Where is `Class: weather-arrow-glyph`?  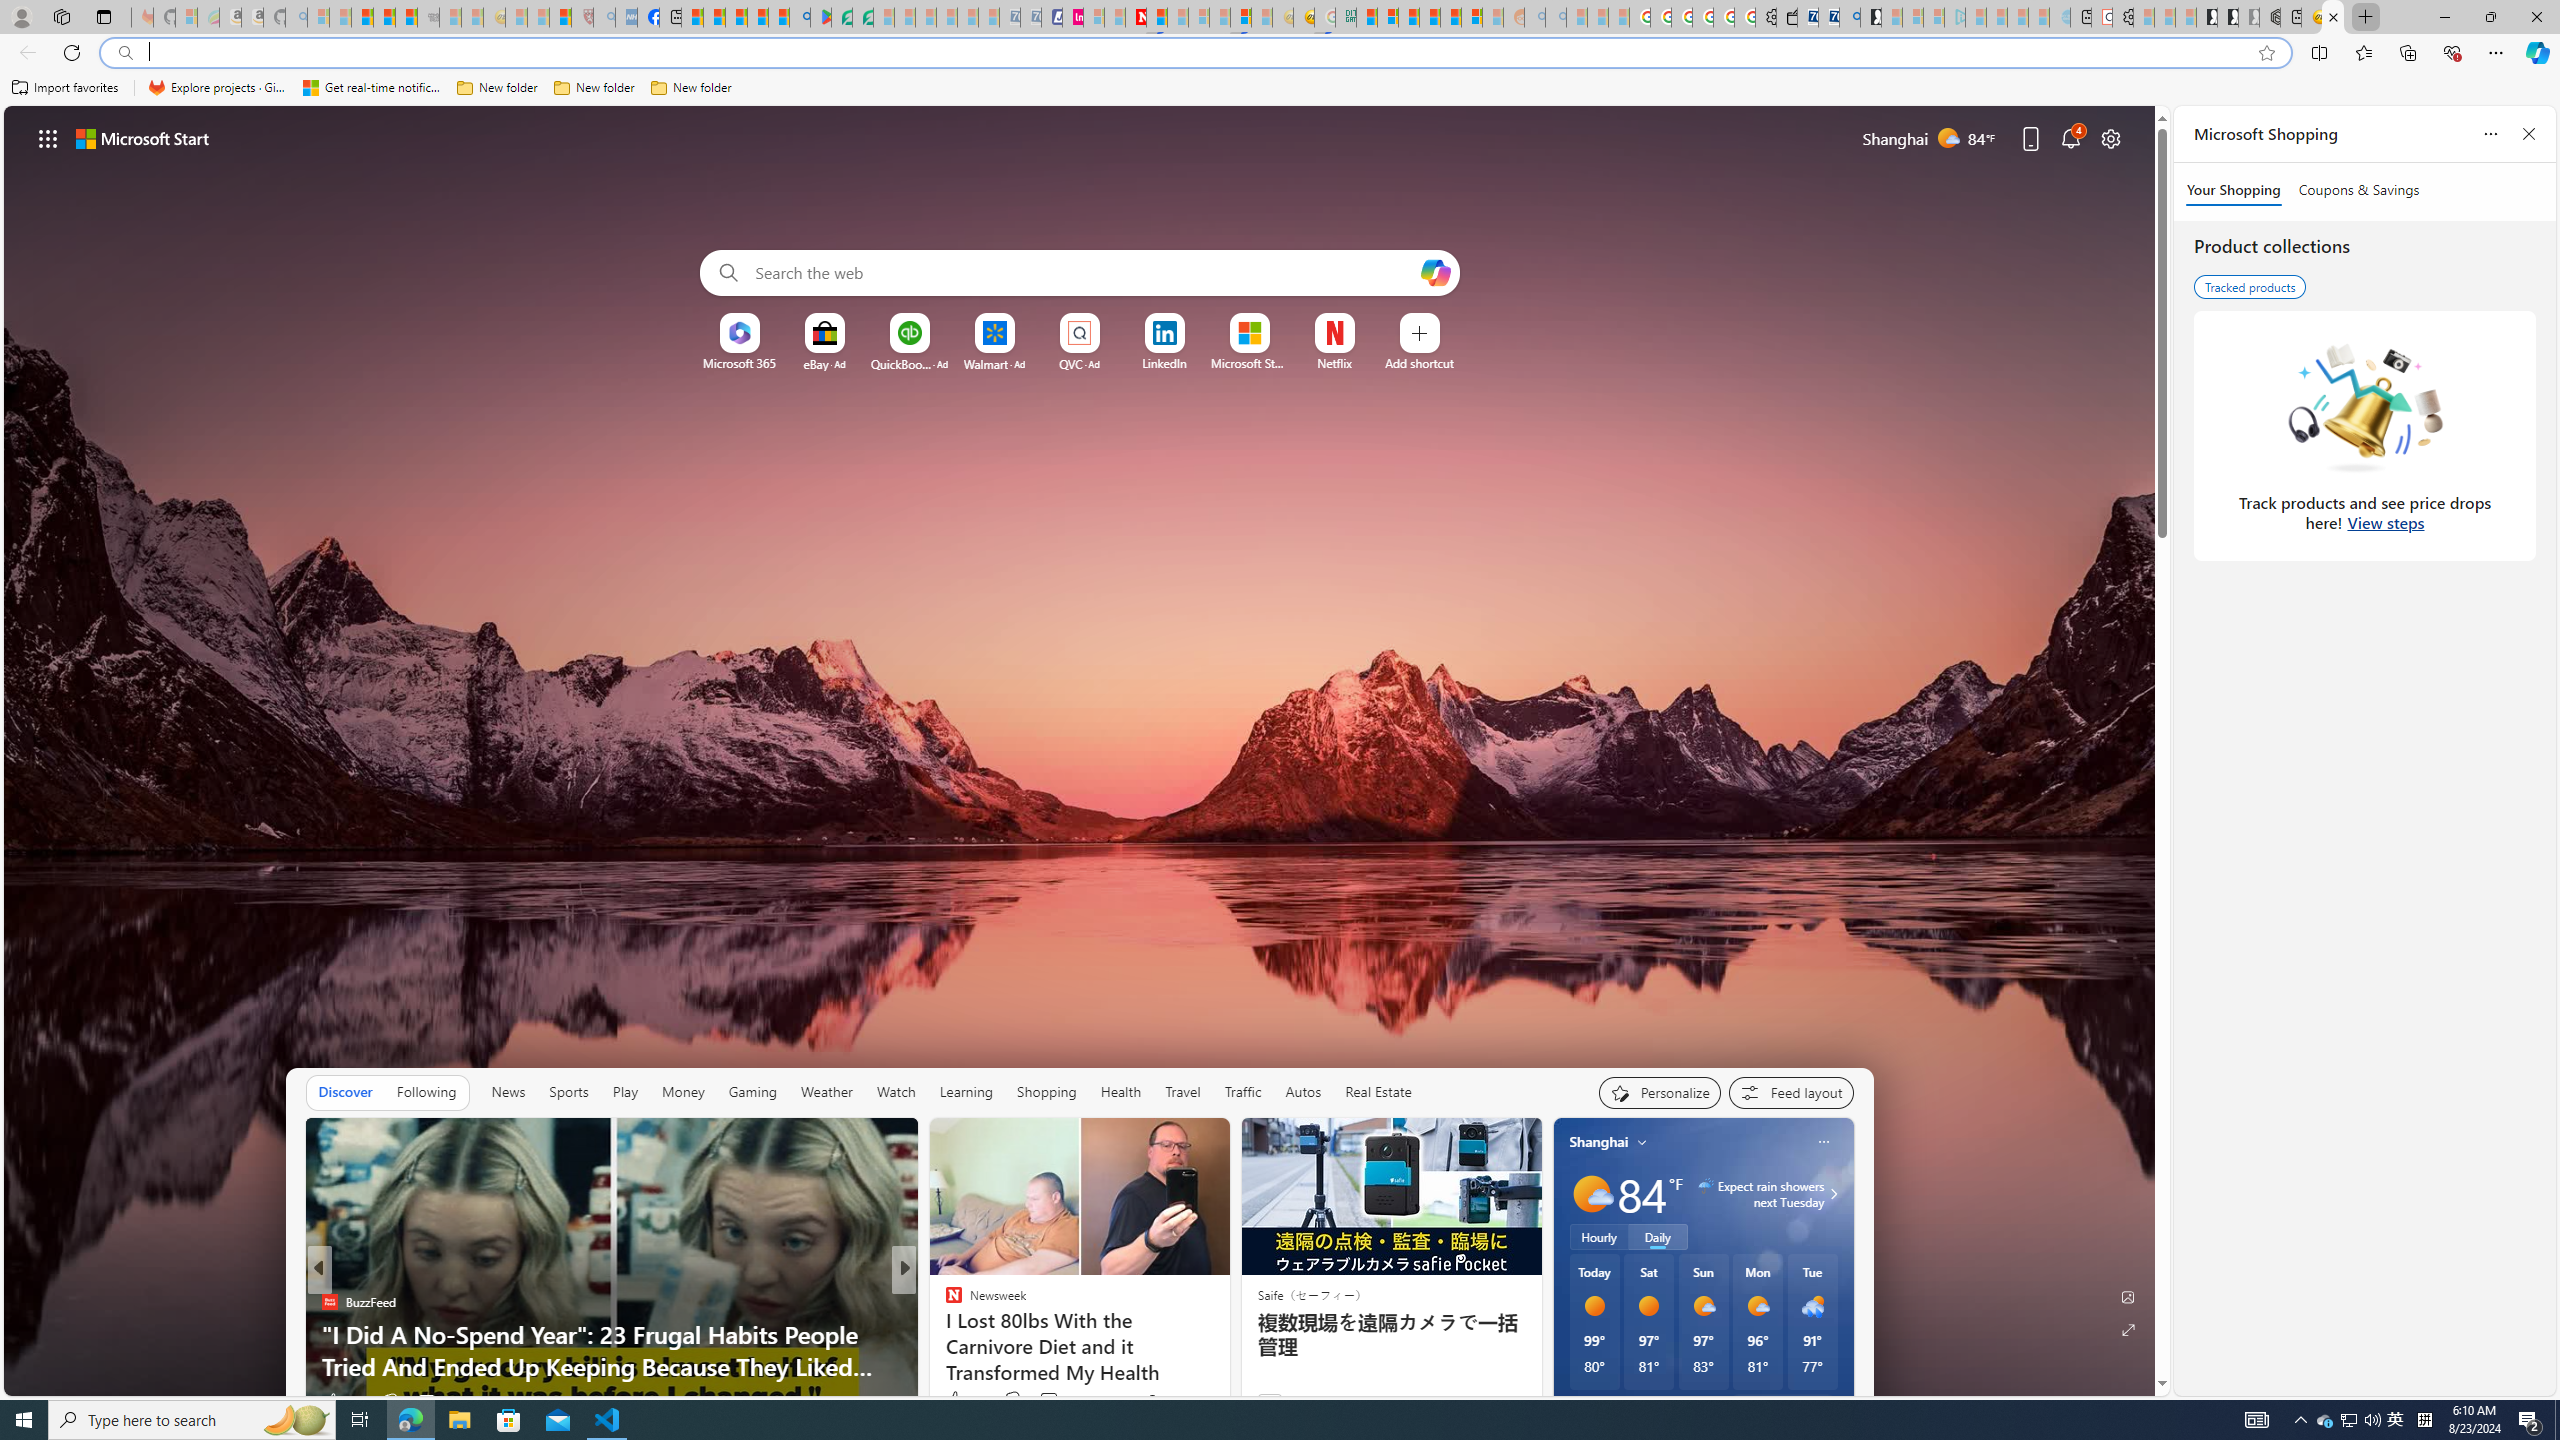
Class: weather-arrow-glyph is located at coordinates (1834, 1194).